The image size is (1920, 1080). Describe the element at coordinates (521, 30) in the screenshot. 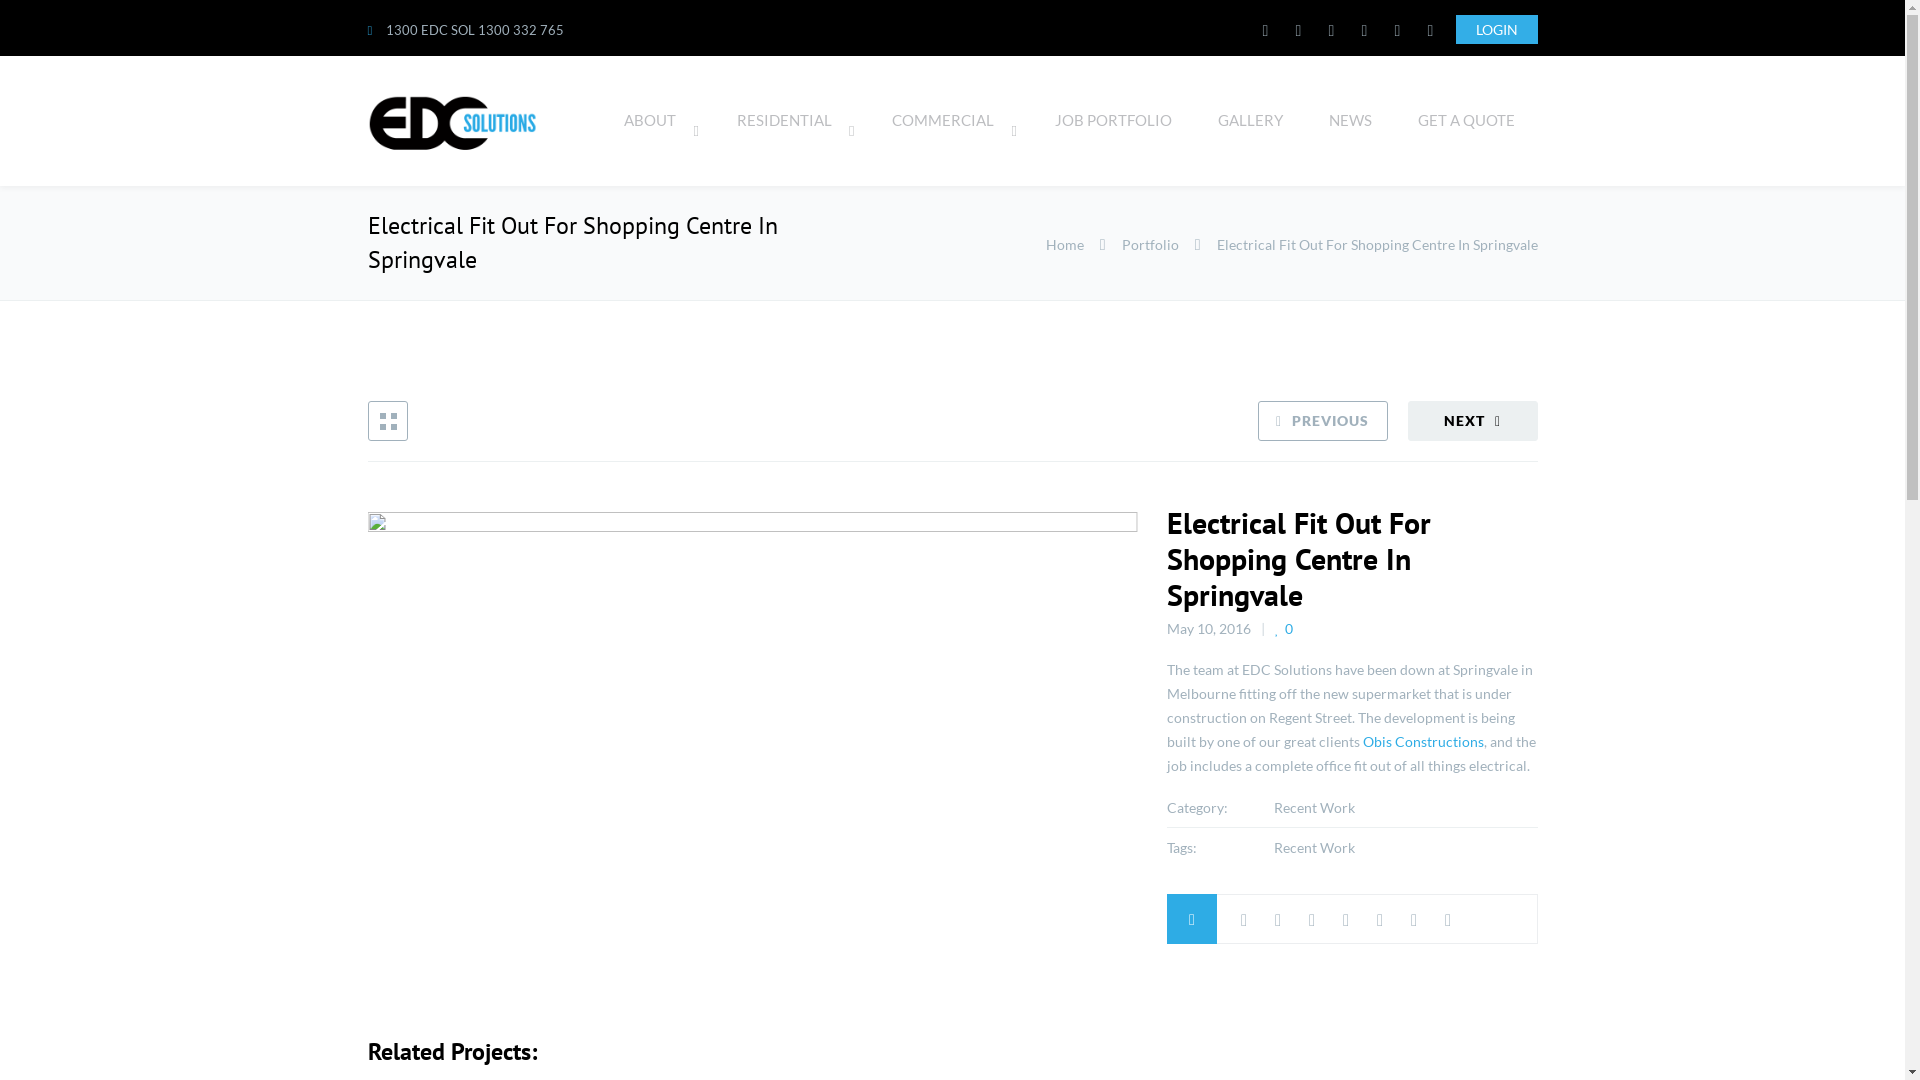

I see `1300 332 765` at that location.